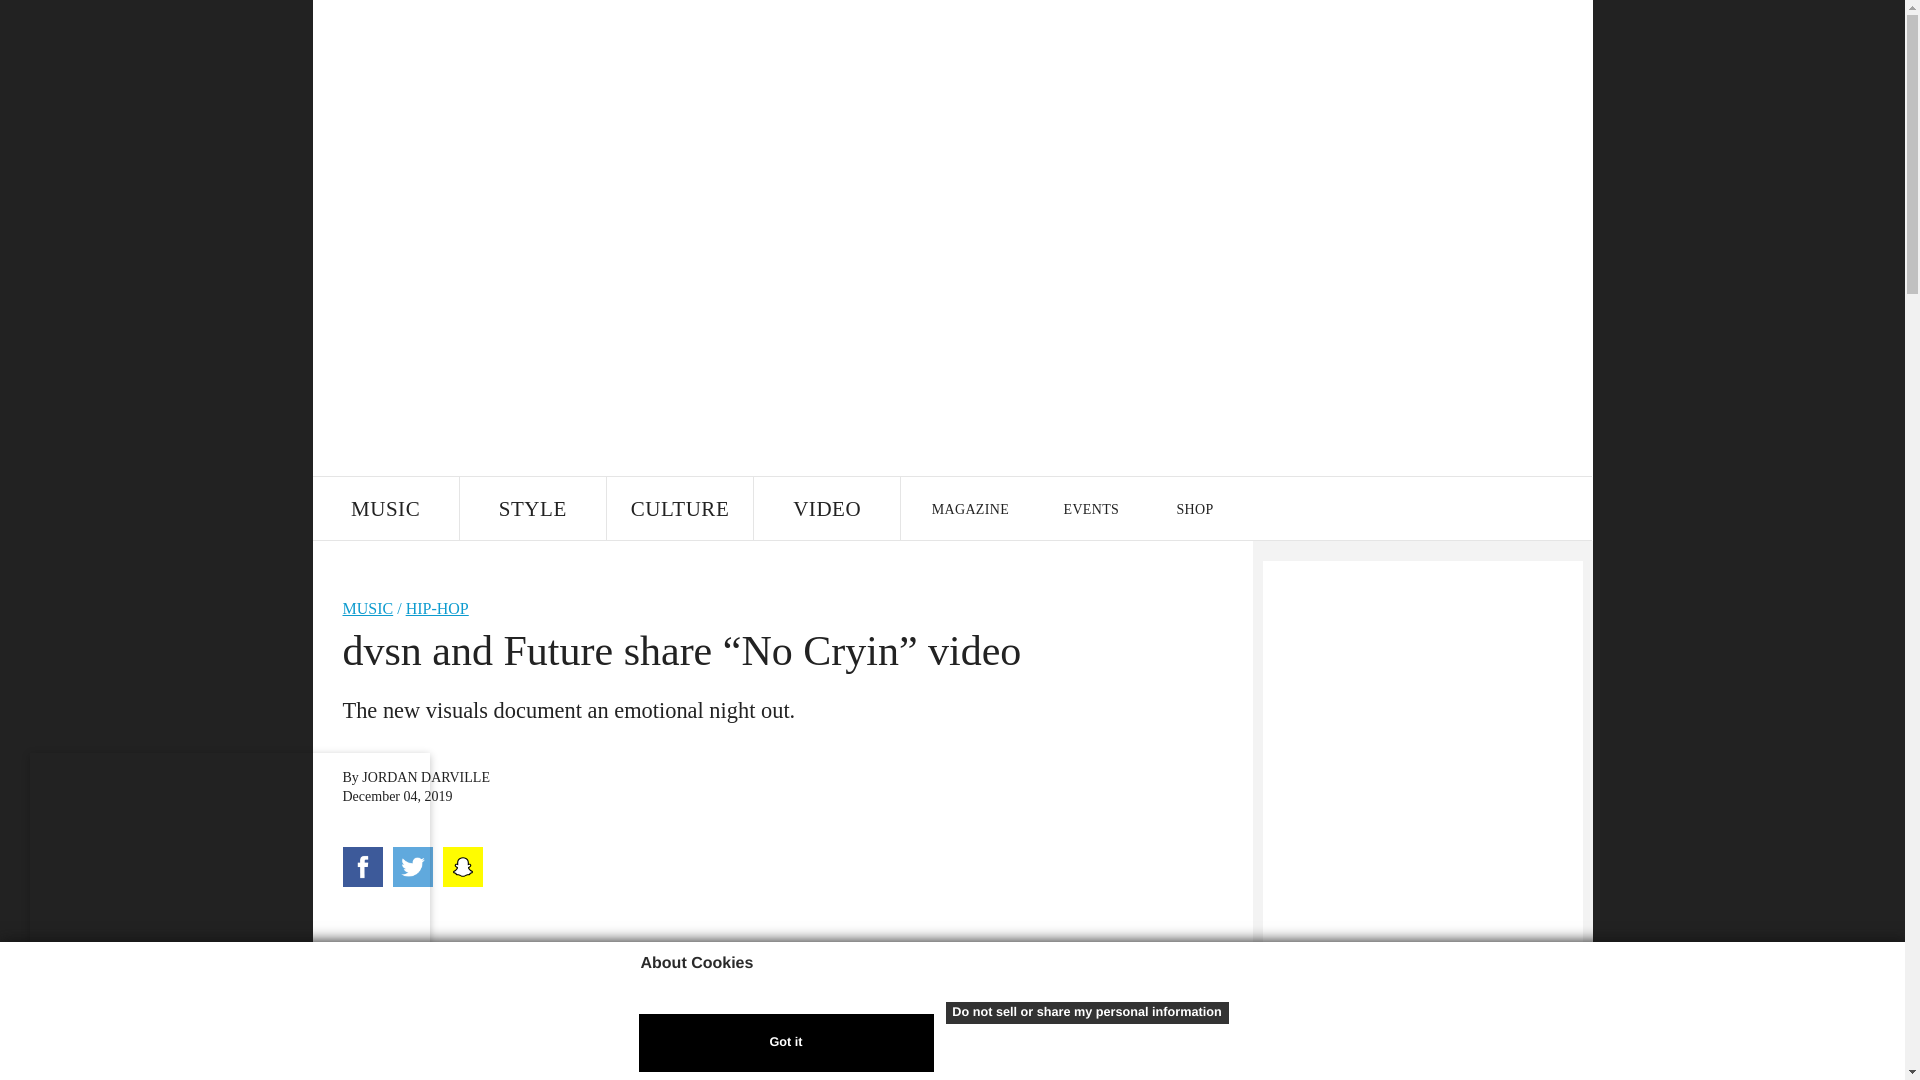 This screenshot has width=1920, height=1080. Describe the element at coordinates (1087, 1012) in the screenshot. I see `Do not sell or share my personal information` at that location.